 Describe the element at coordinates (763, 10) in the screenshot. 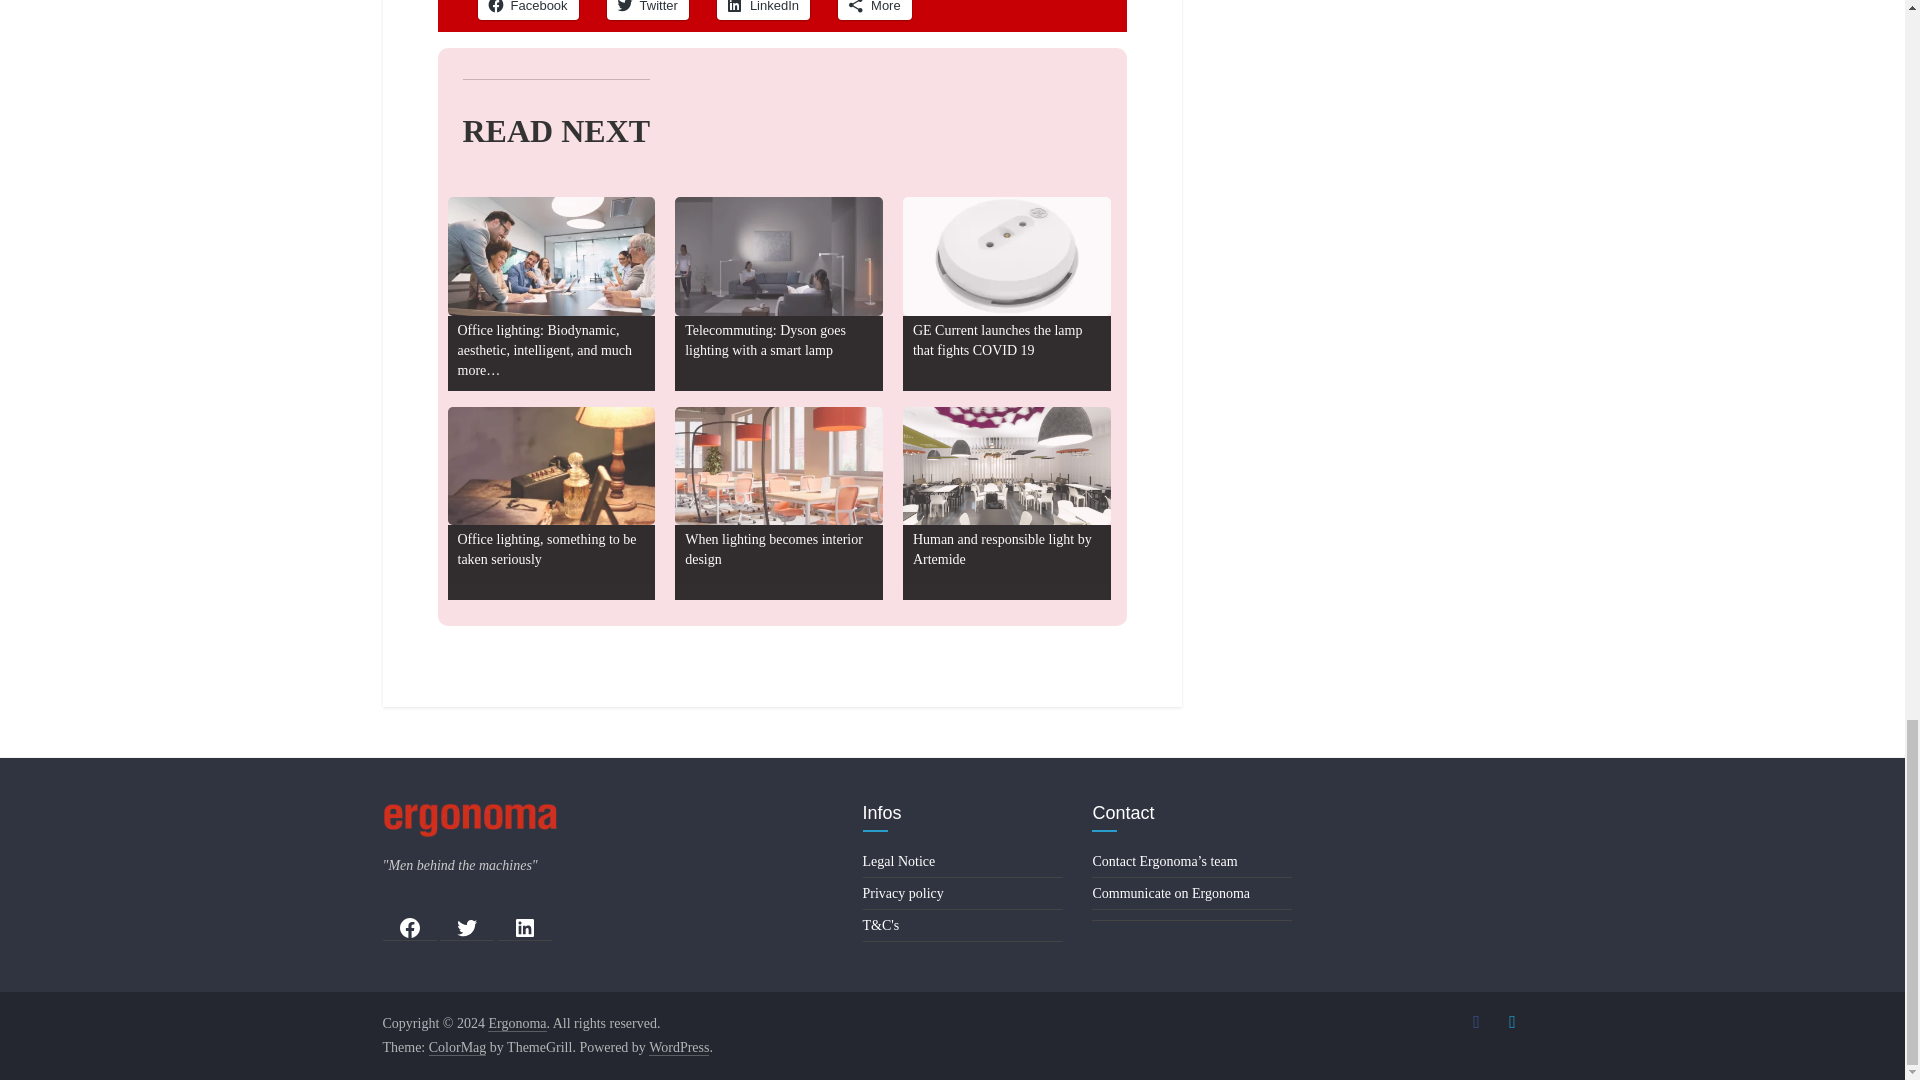

I see `LinkedIn` at that location.